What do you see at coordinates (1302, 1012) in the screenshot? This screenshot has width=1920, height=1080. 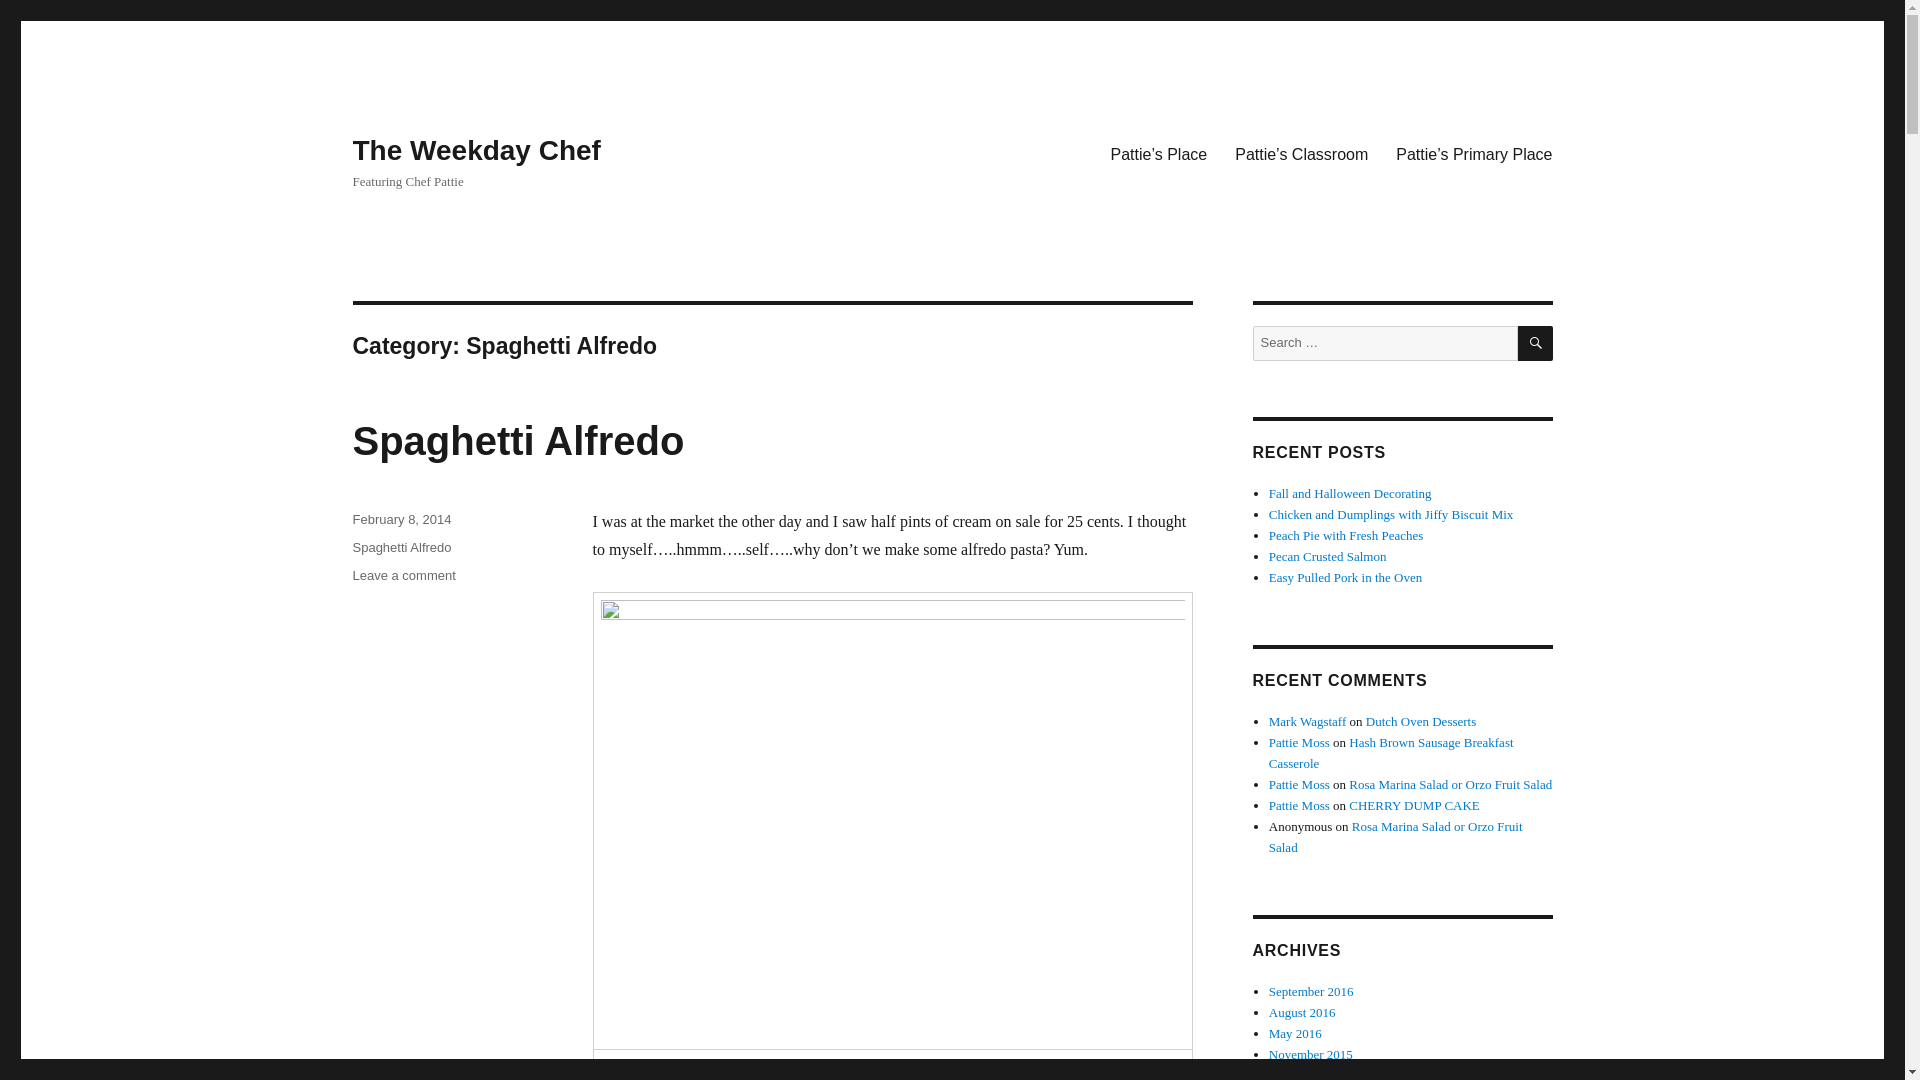 I see `Easy Pulled Pork in the Oven` at bounding box center [1302, 1012].